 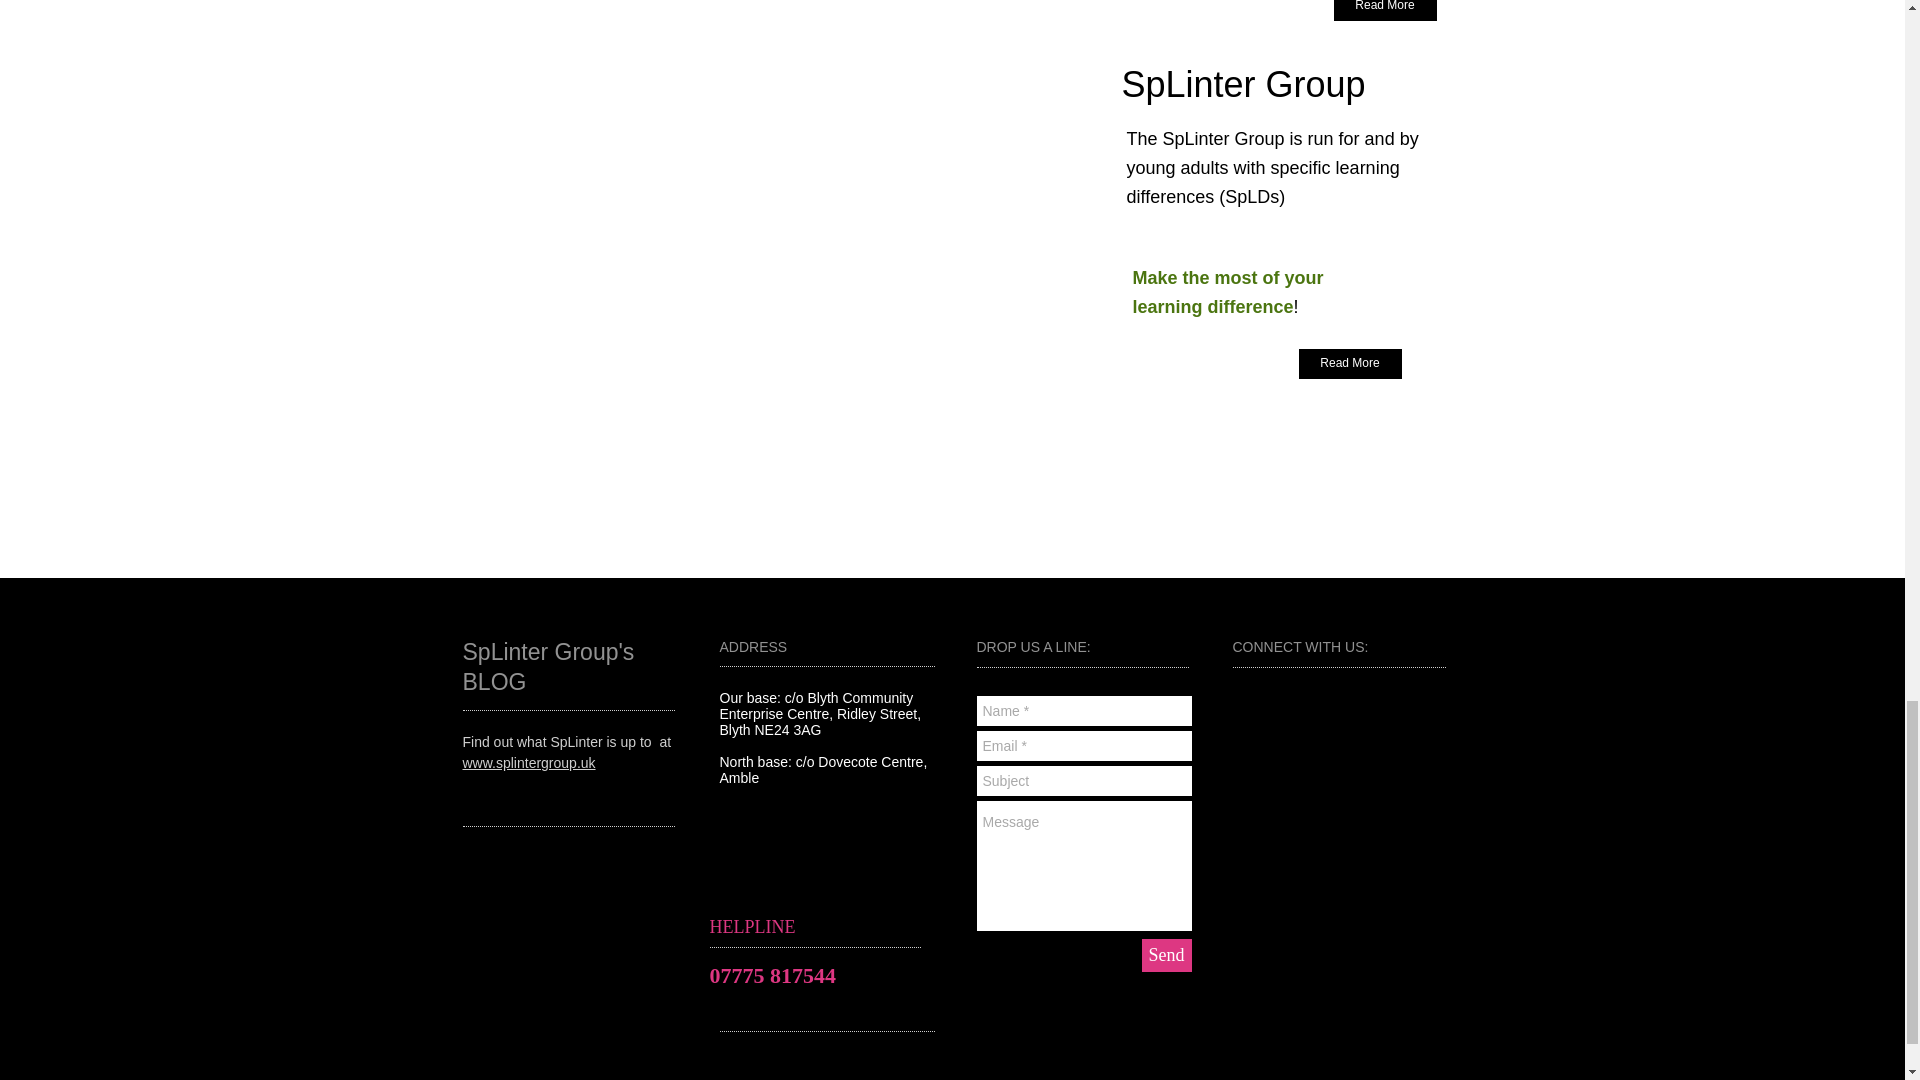 I want to click on Send, so click(x=1167, y=955).